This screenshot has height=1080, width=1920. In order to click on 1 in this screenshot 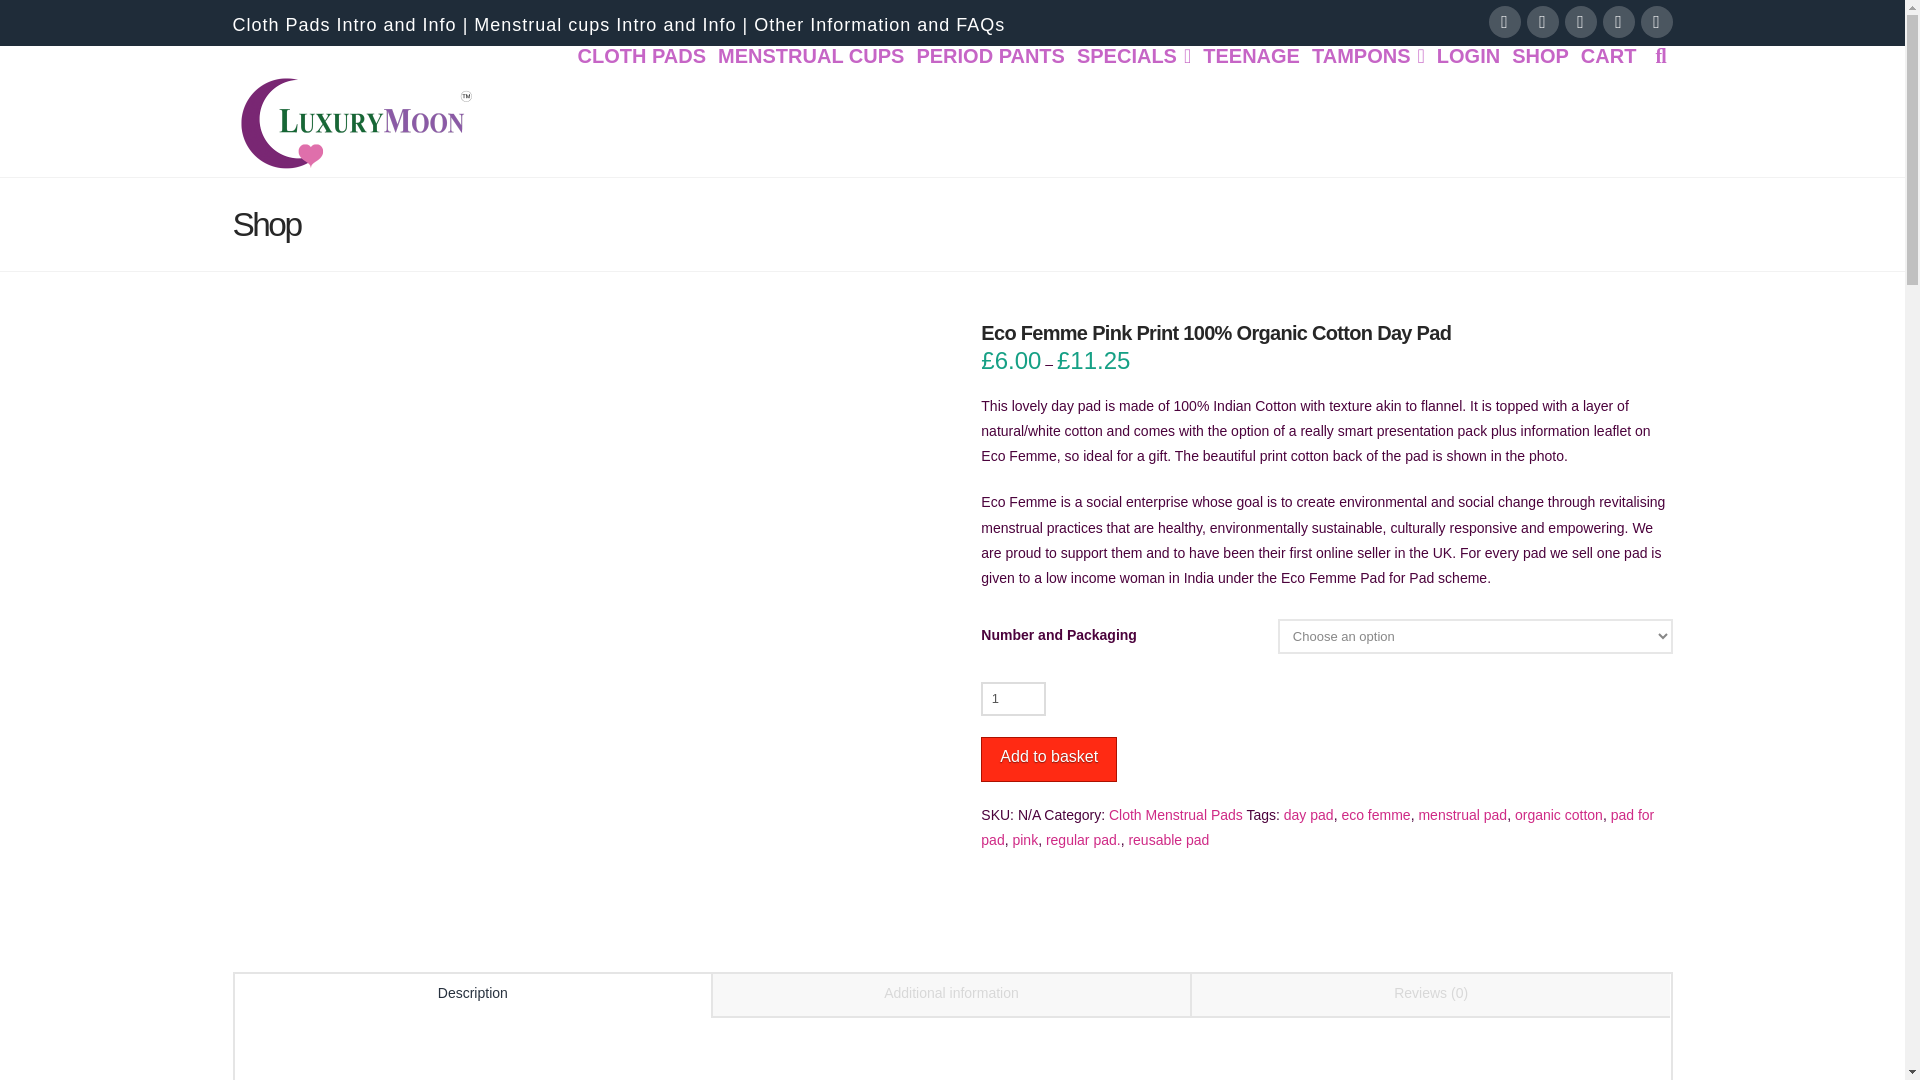, I will do `click(1014, 698)`.